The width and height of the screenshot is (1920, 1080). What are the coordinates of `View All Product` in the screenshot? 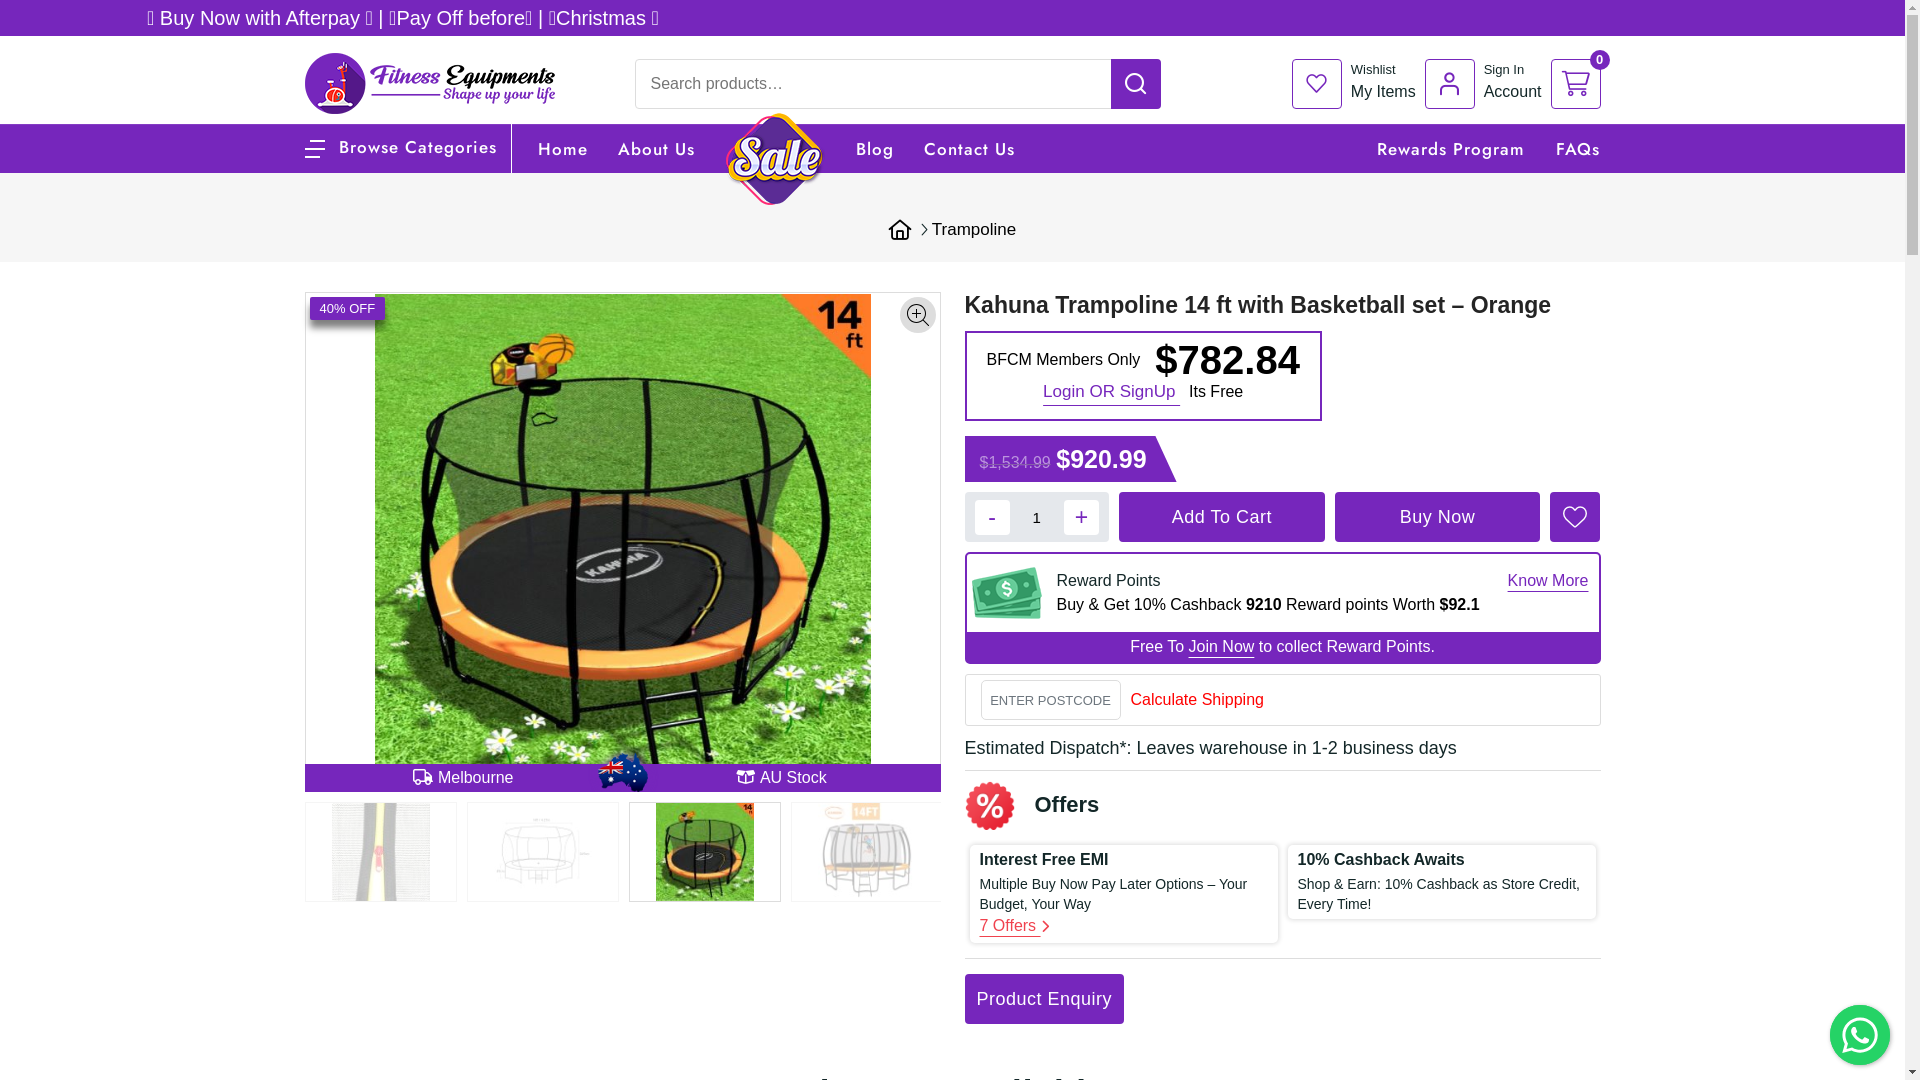 It's located at (1754, 15).